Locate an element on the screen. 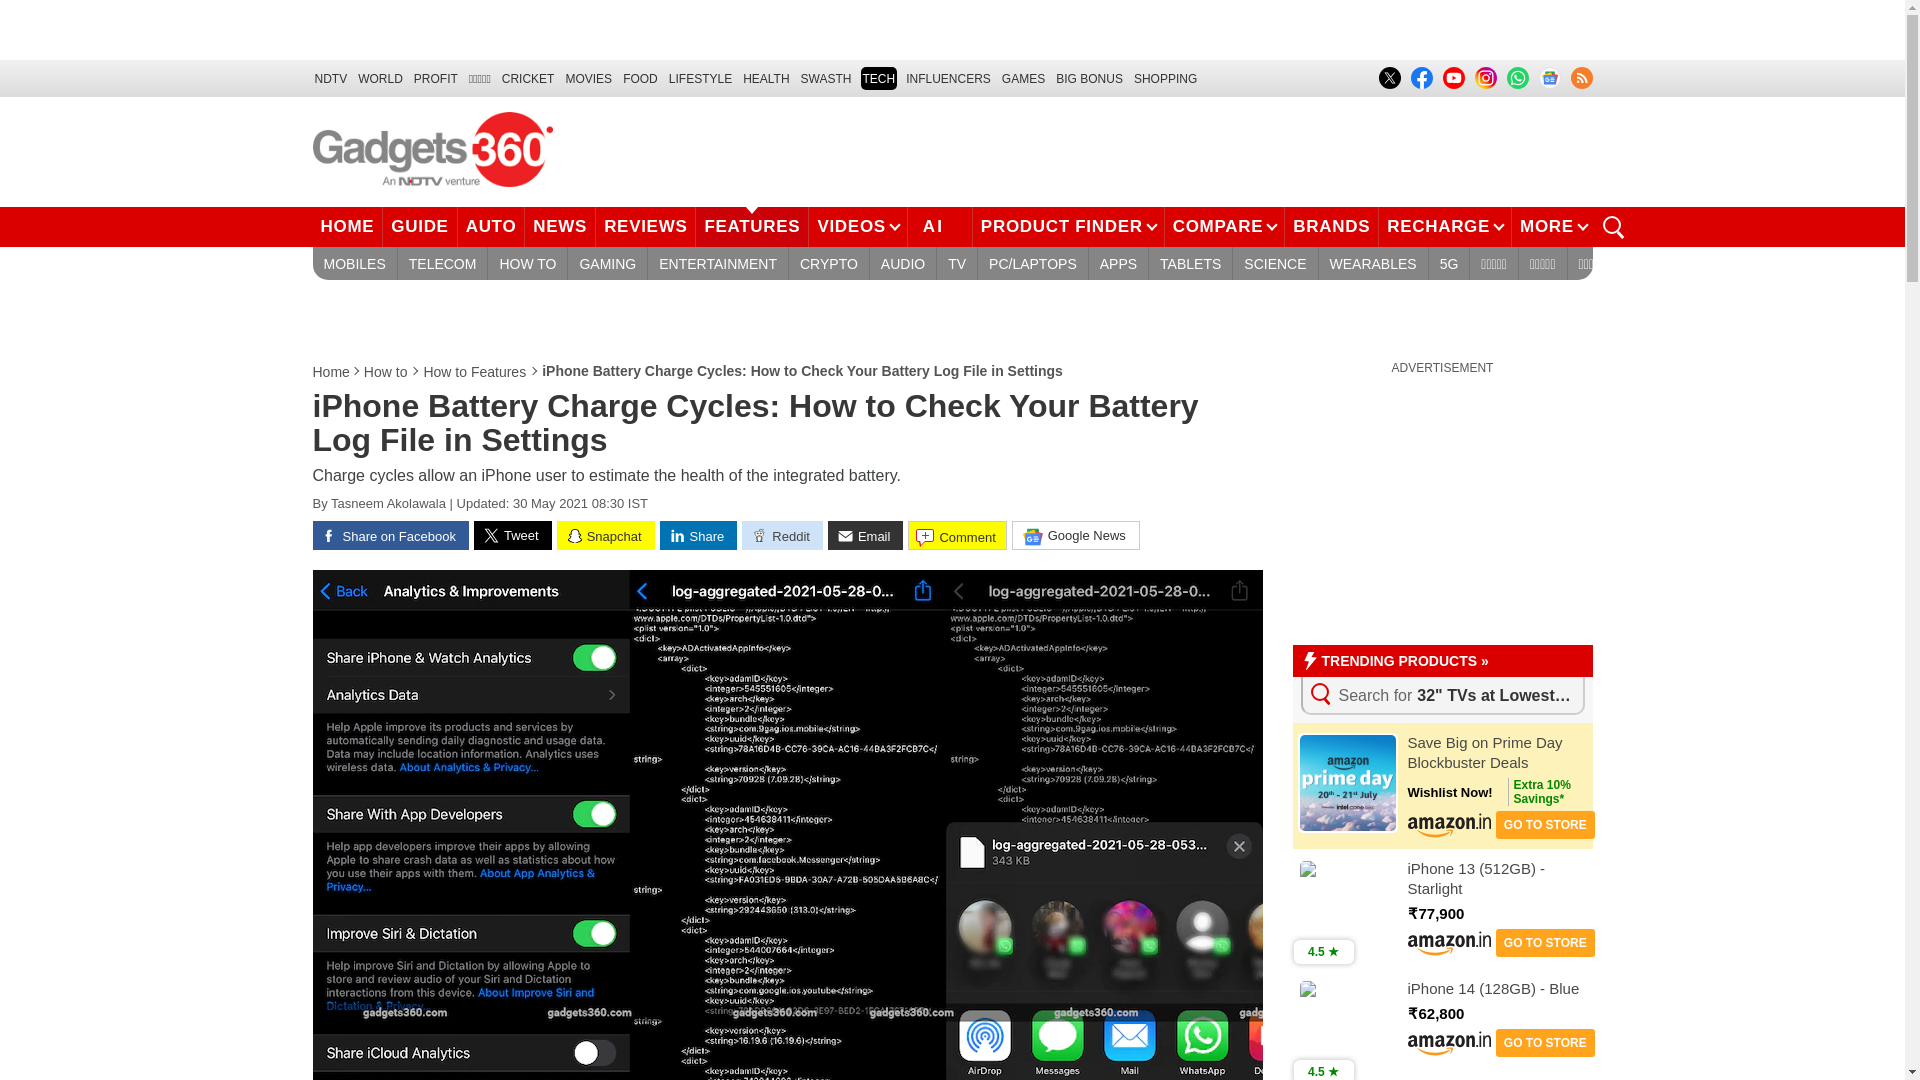 The width and height of the screenshot is (1920, 1080). NEWS is located at coordinates (560, 227).